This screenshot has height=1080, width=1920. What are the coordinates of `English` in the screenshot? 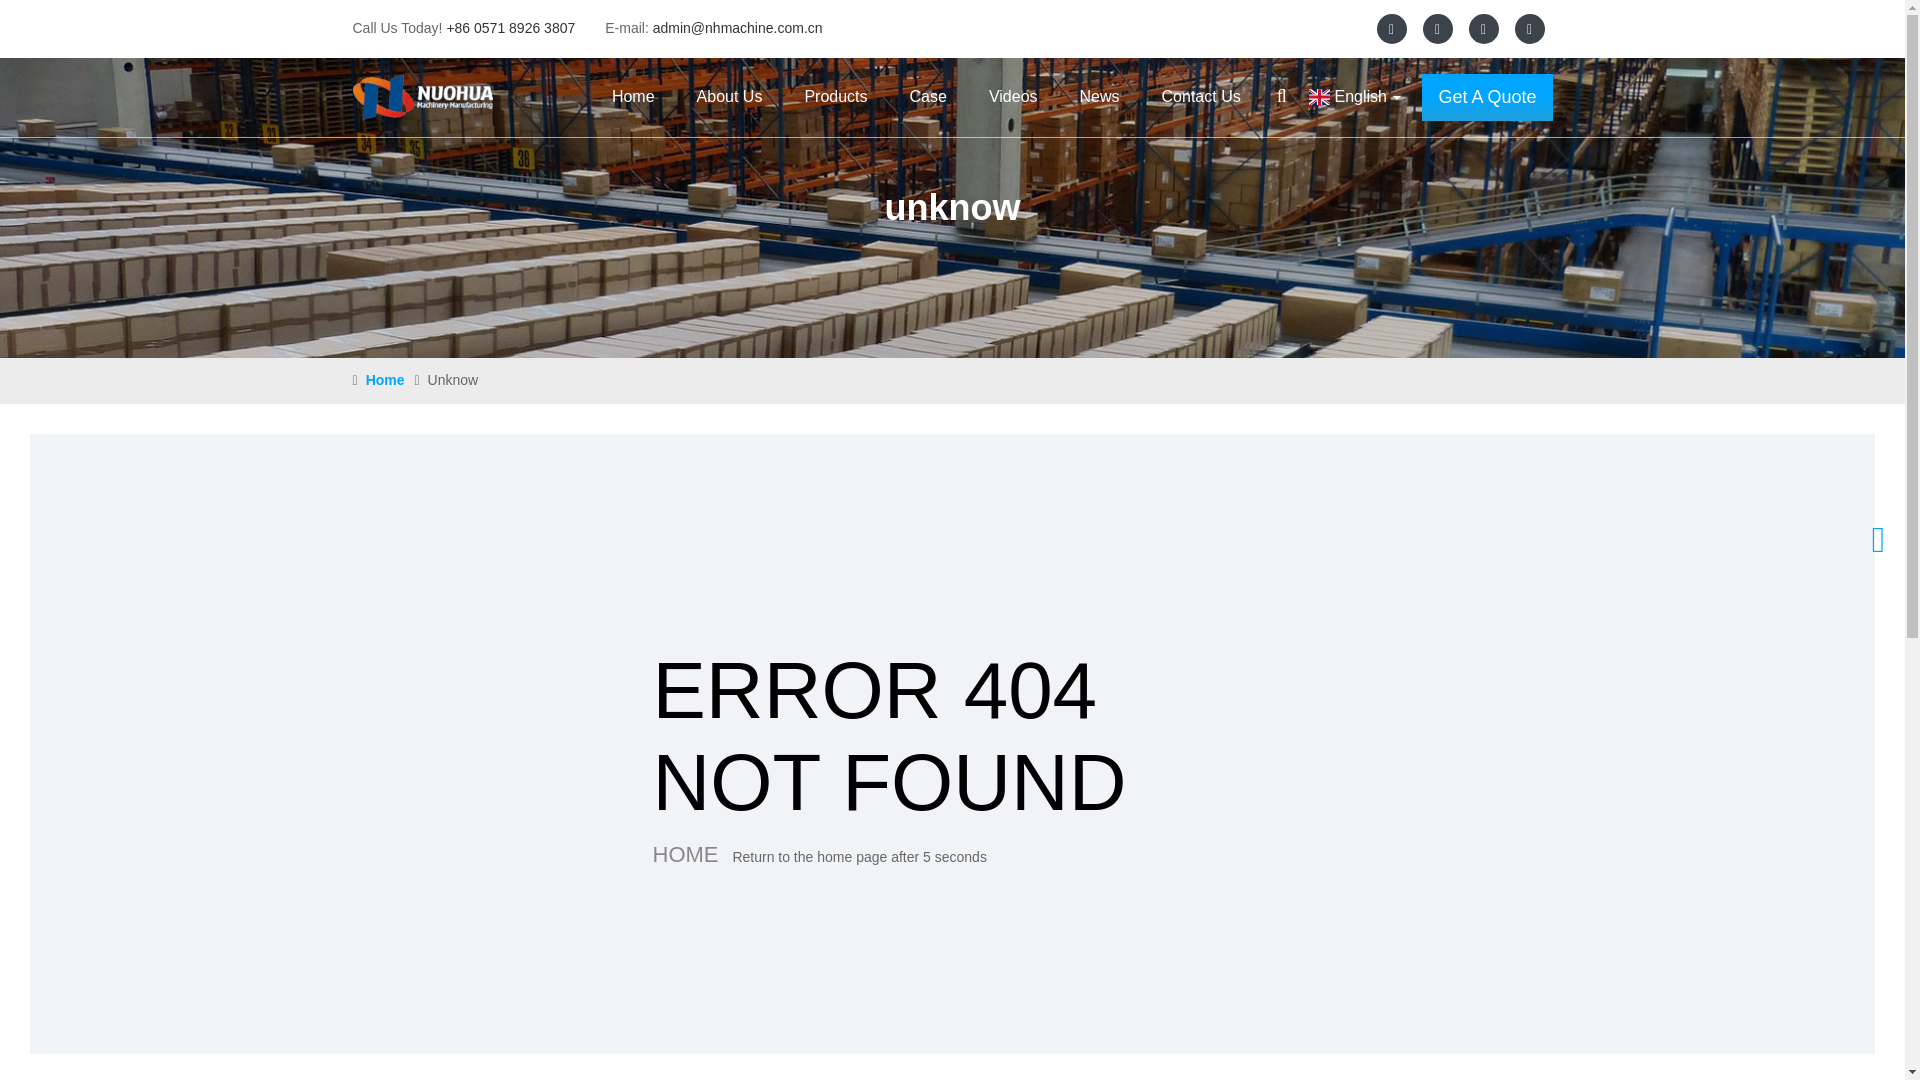 It's located at (1350, 98).